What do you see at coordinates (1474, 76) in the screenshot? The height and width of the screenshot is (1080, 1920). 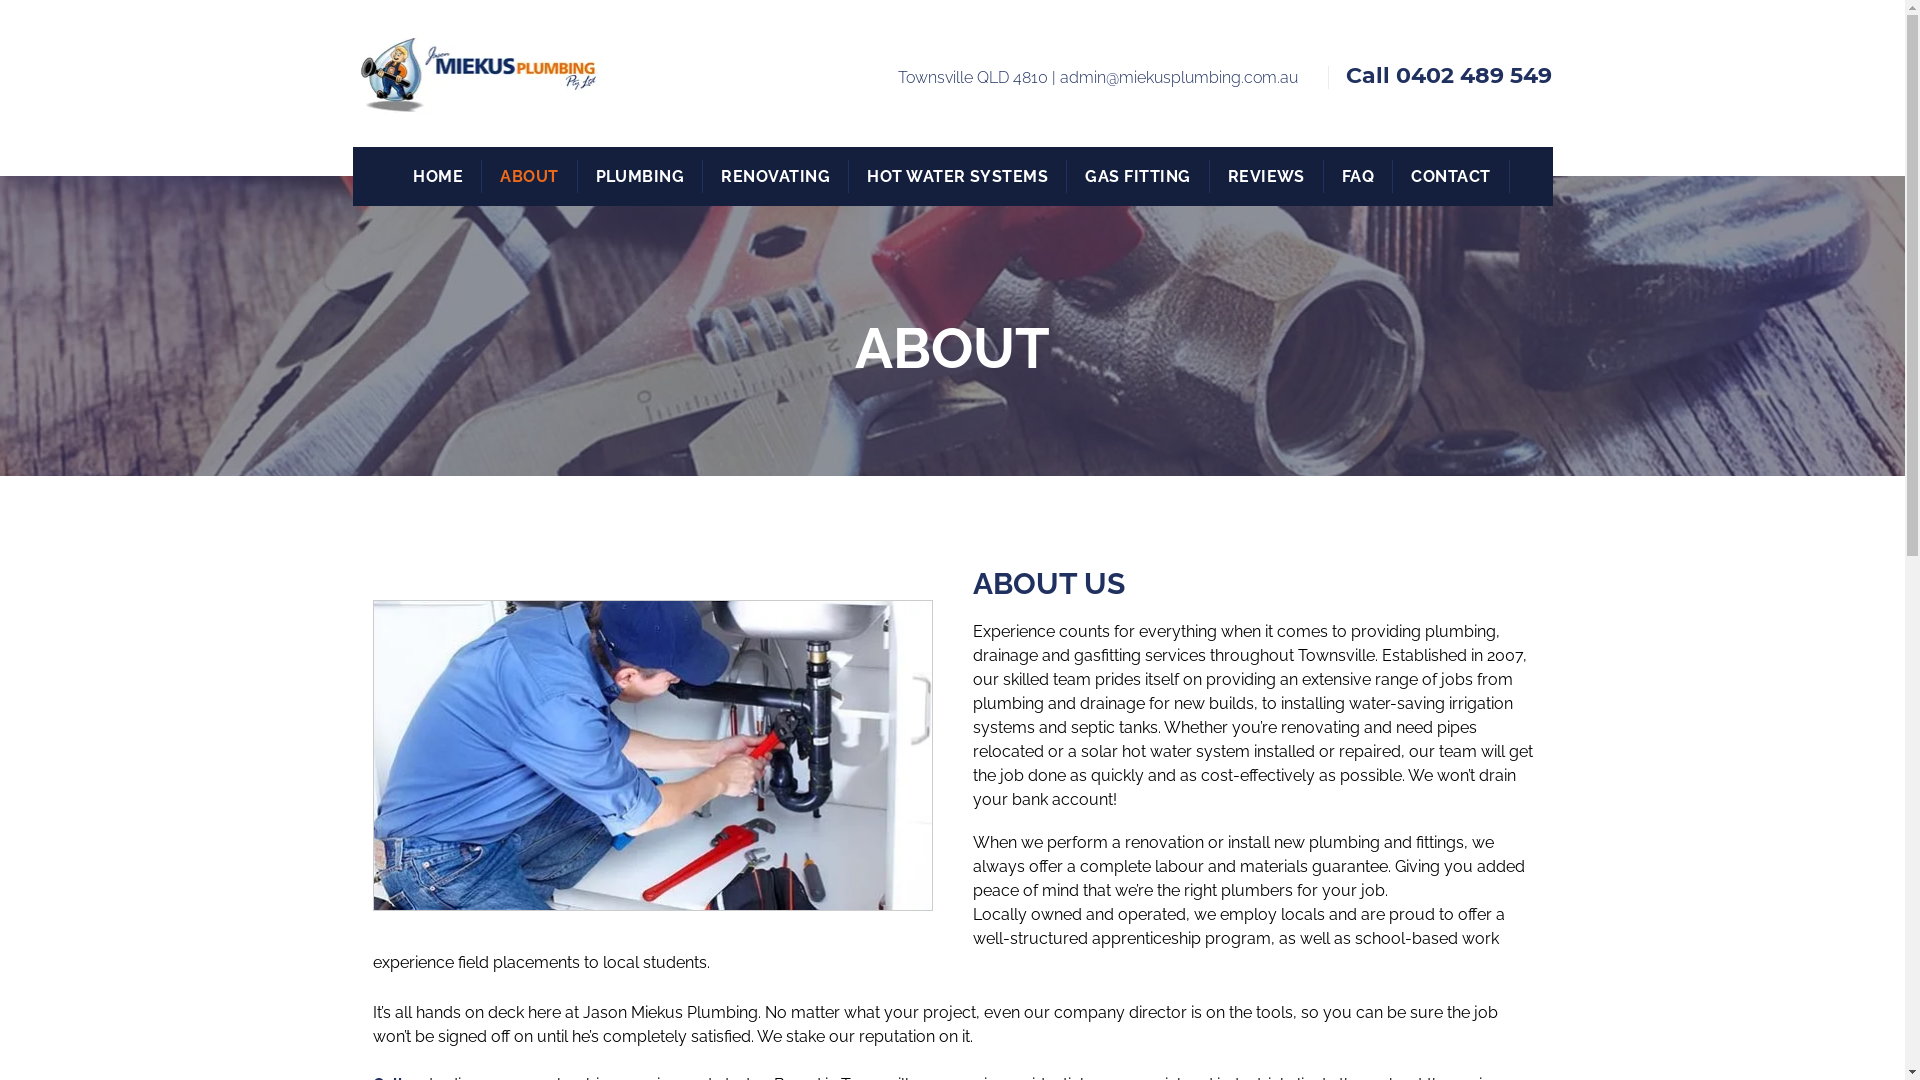 I see `0402 489 549` at bounding box center [1474, 76].